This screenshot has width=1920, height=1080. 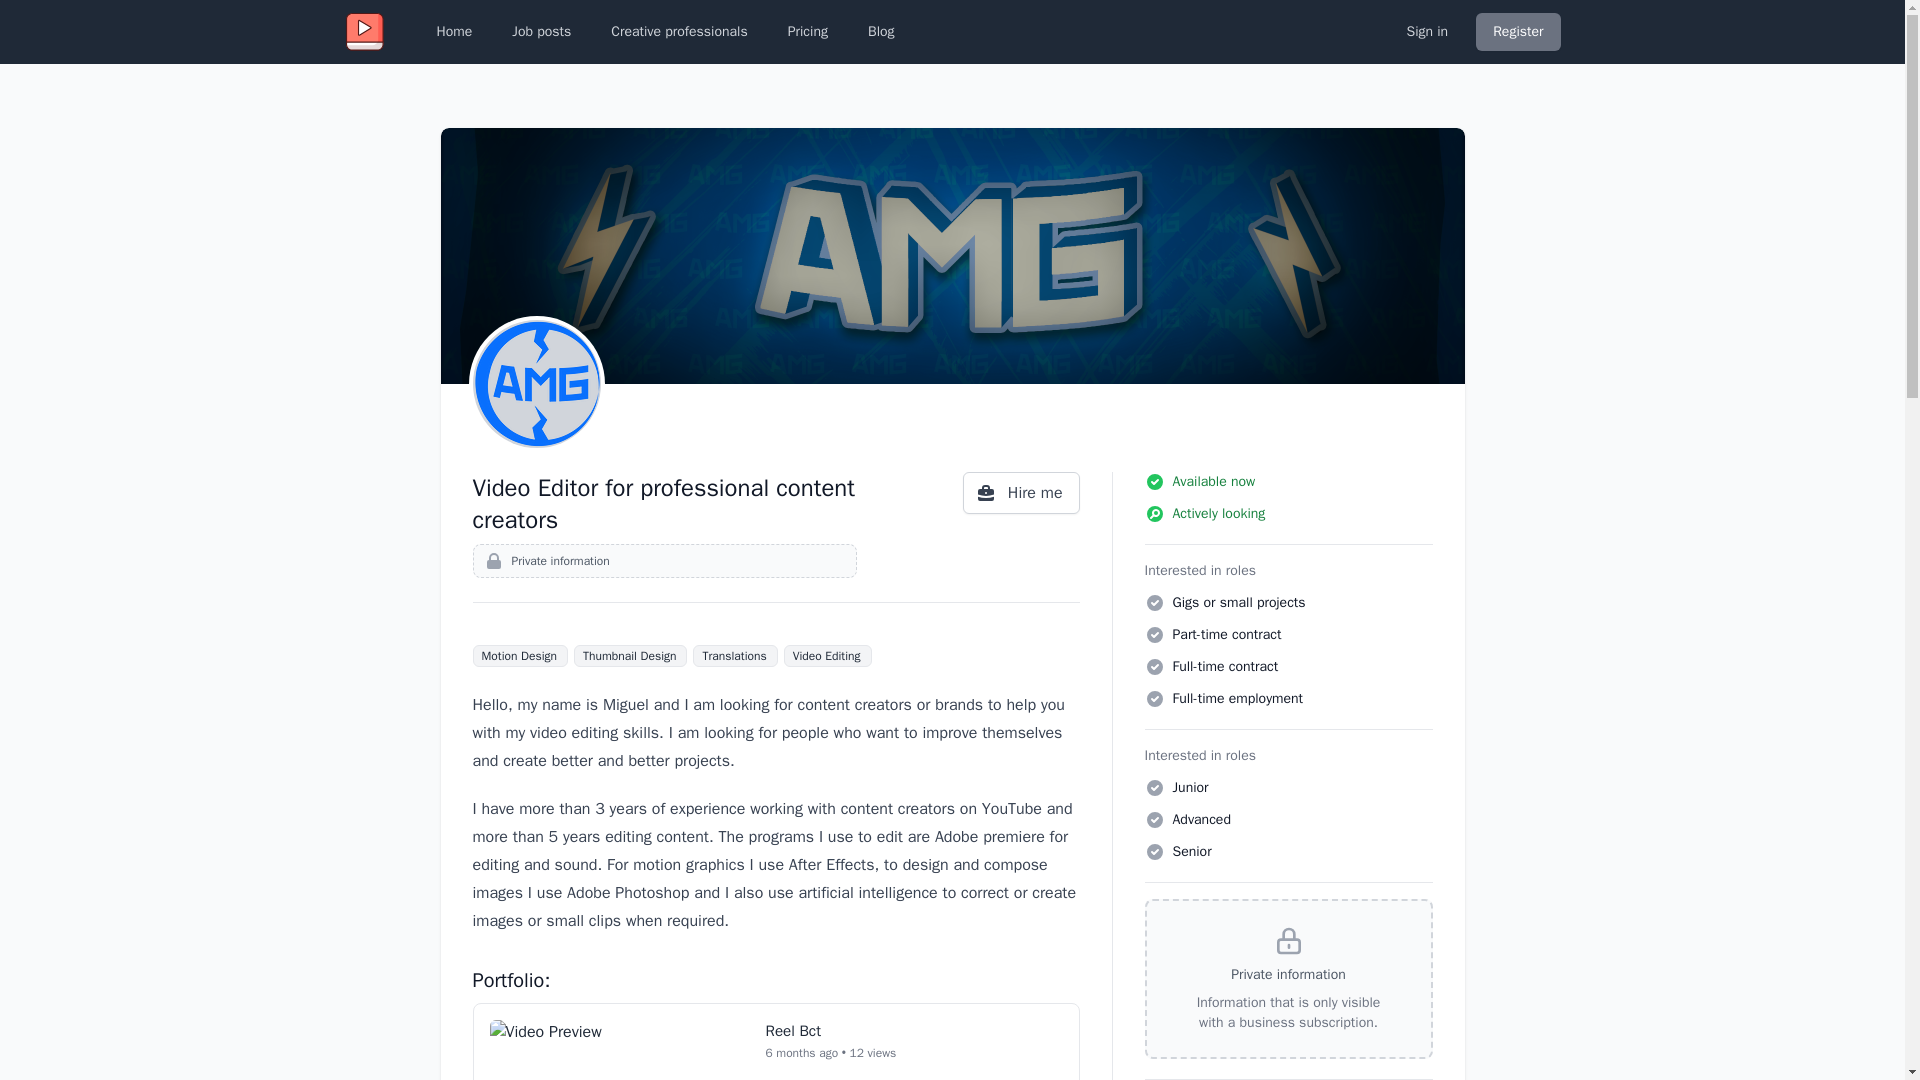 I want to click on Check Circle, so click(x=1154, y=852).